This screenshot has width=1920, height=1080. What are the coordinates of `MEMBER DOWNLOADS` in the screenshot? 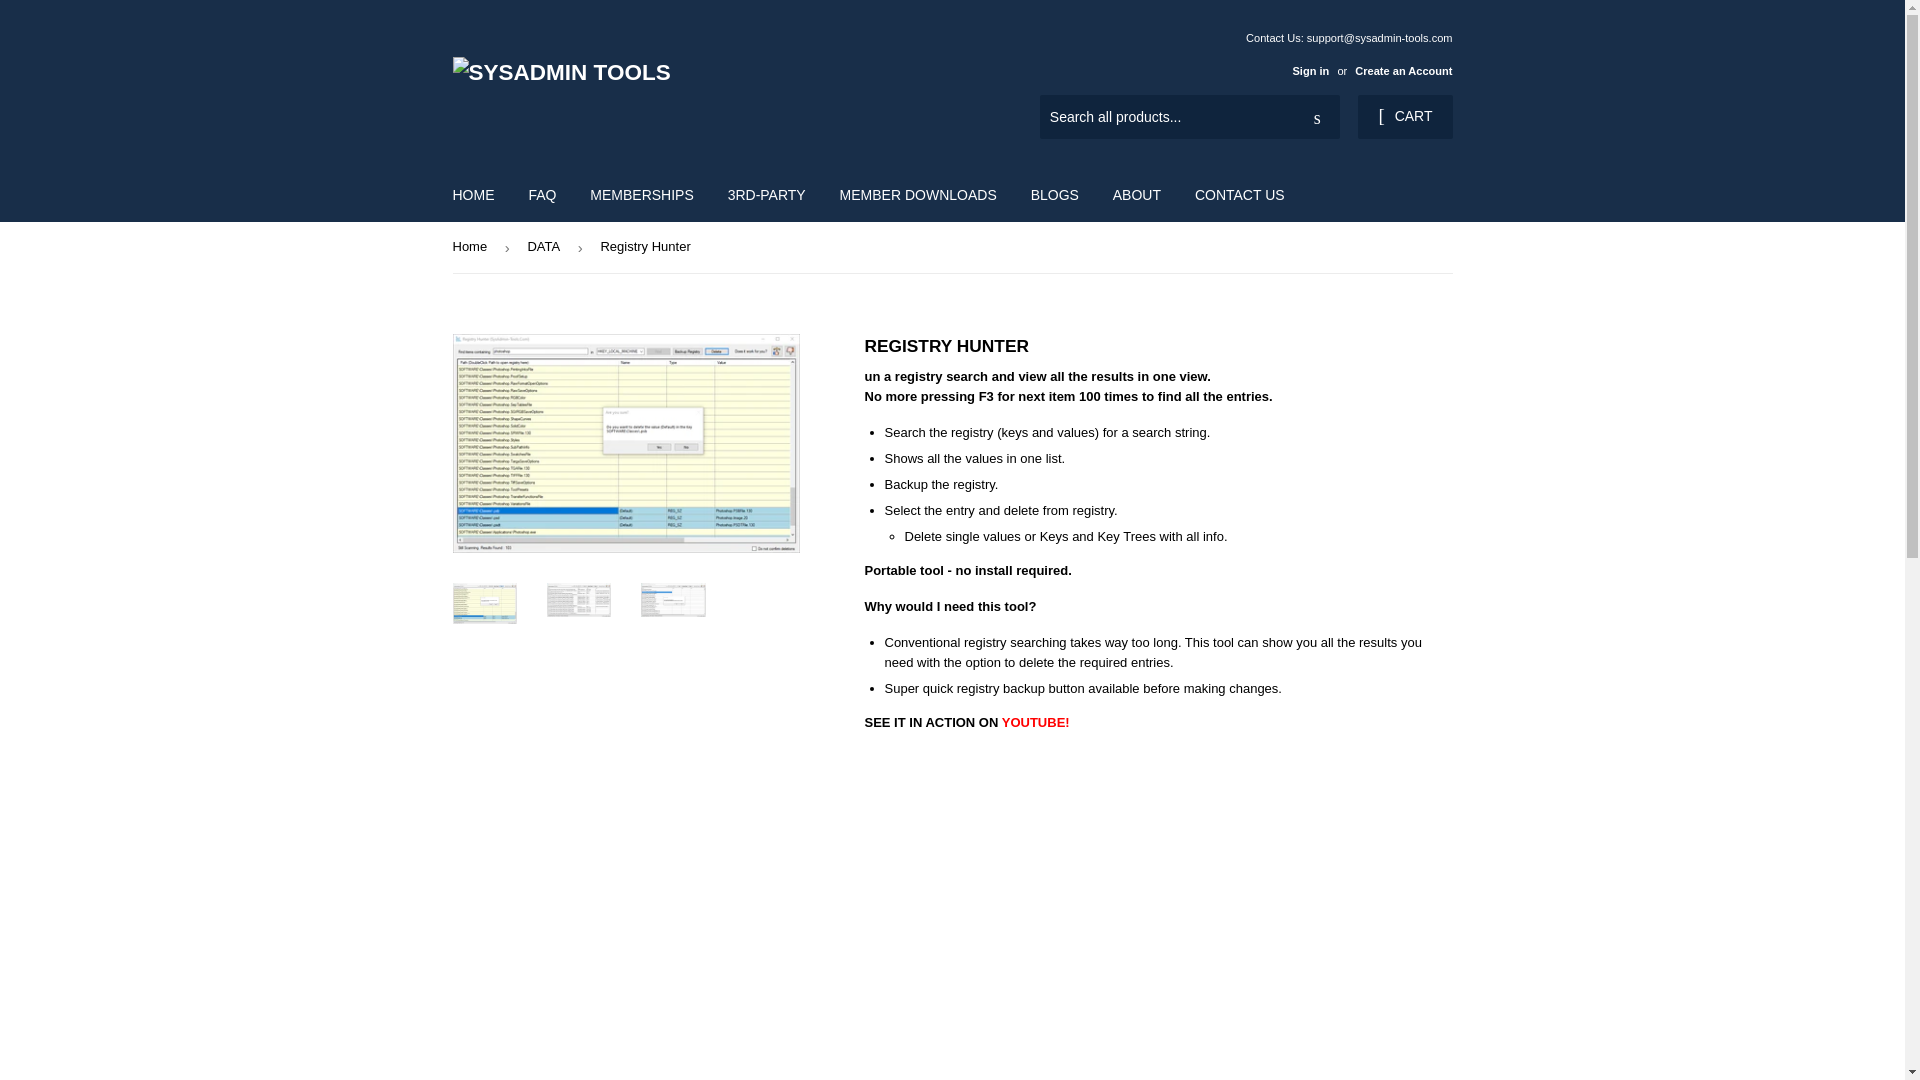 It's located at (918, 194).